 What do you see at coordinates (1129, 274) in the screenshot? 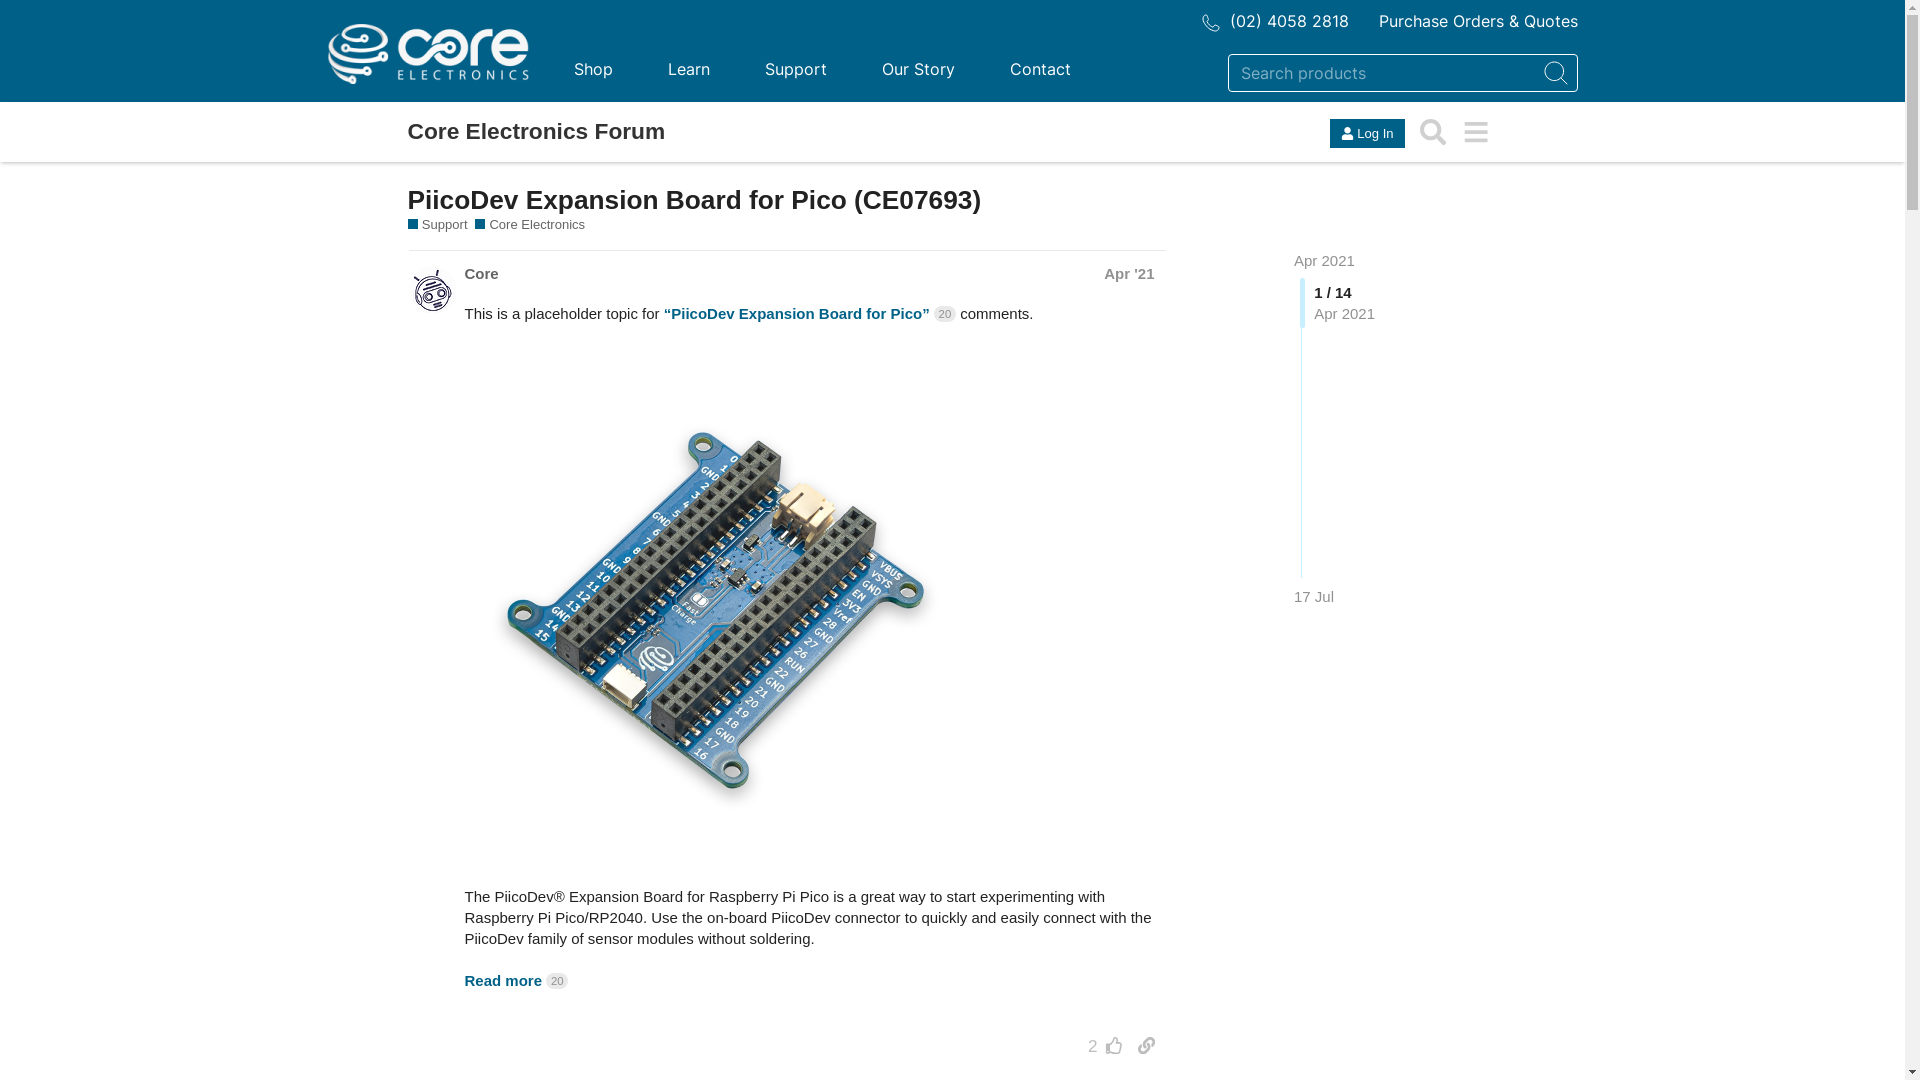
I see `Apr '21` at bounding box center [1129, 274].